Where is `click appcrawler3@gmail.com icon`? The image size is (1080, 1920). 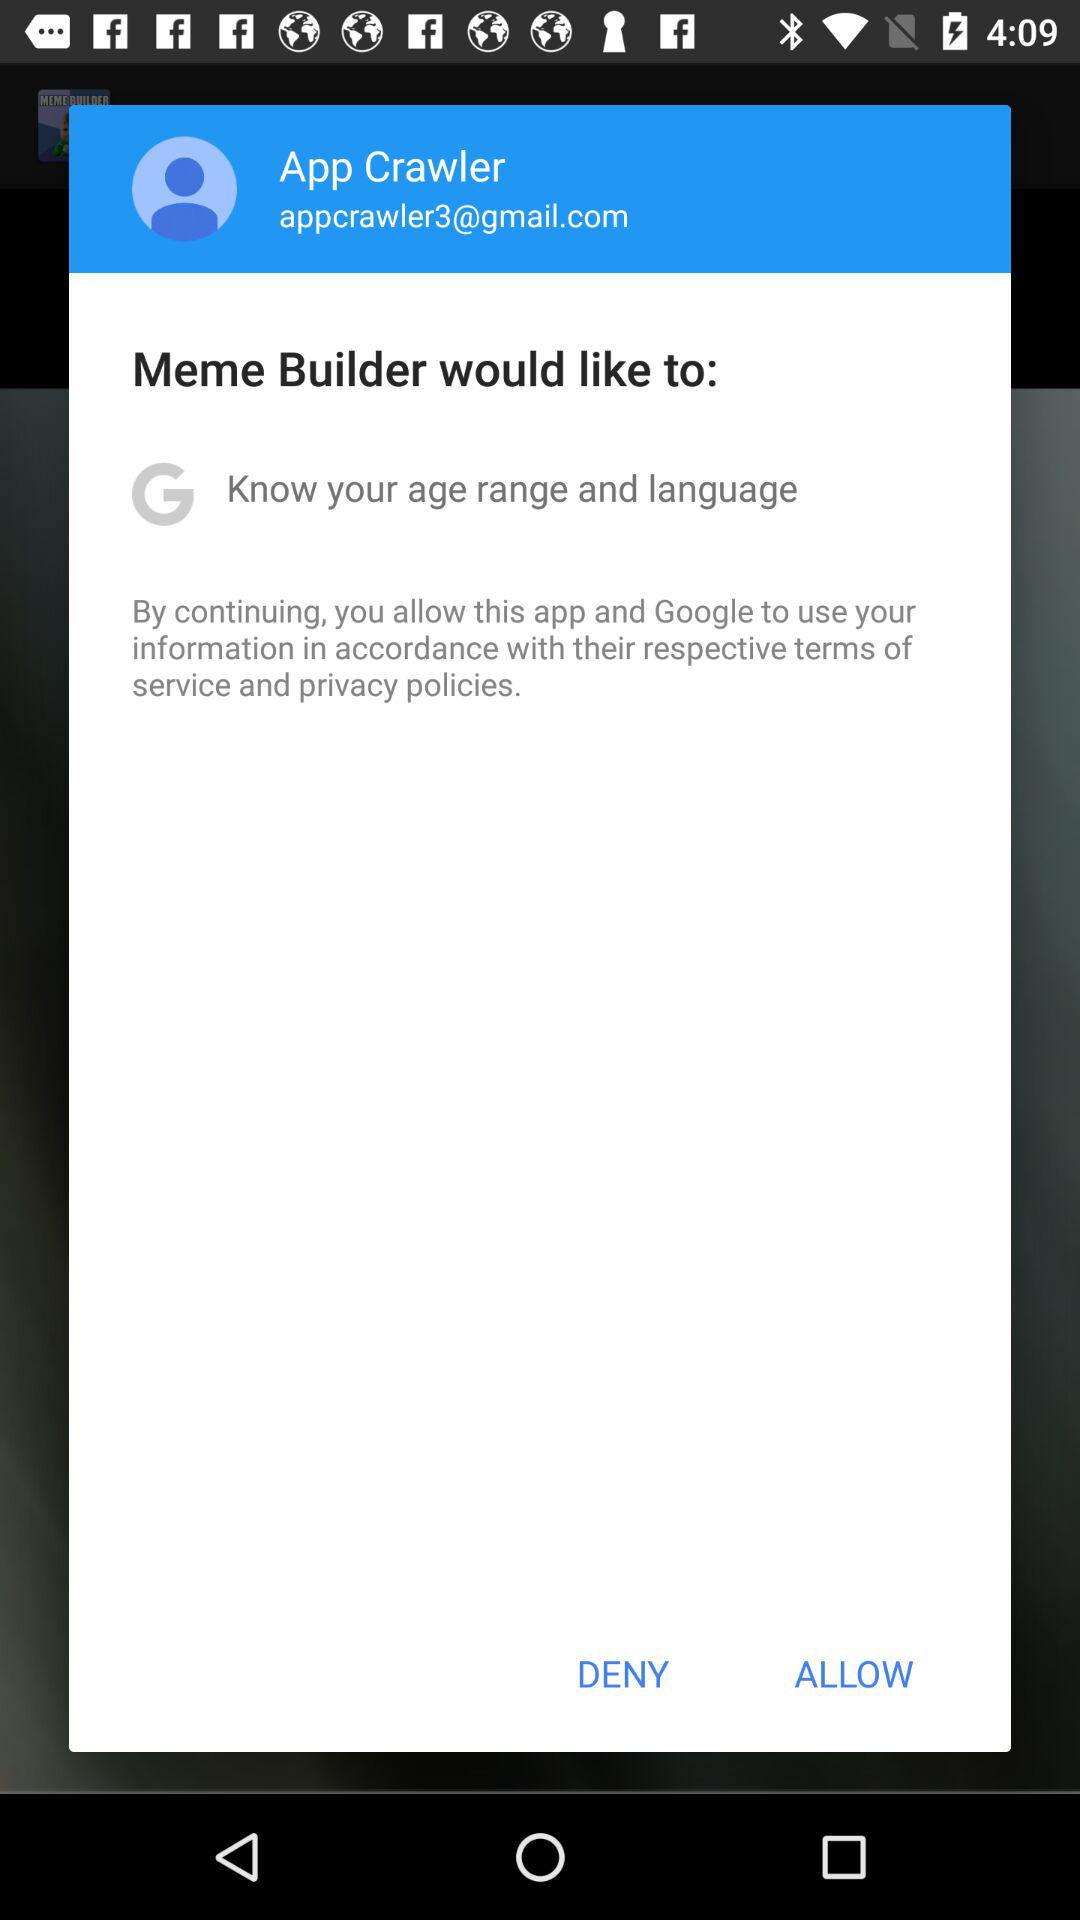
click appcrawler3@gmail.com icon is located at coordinates (454, 214).